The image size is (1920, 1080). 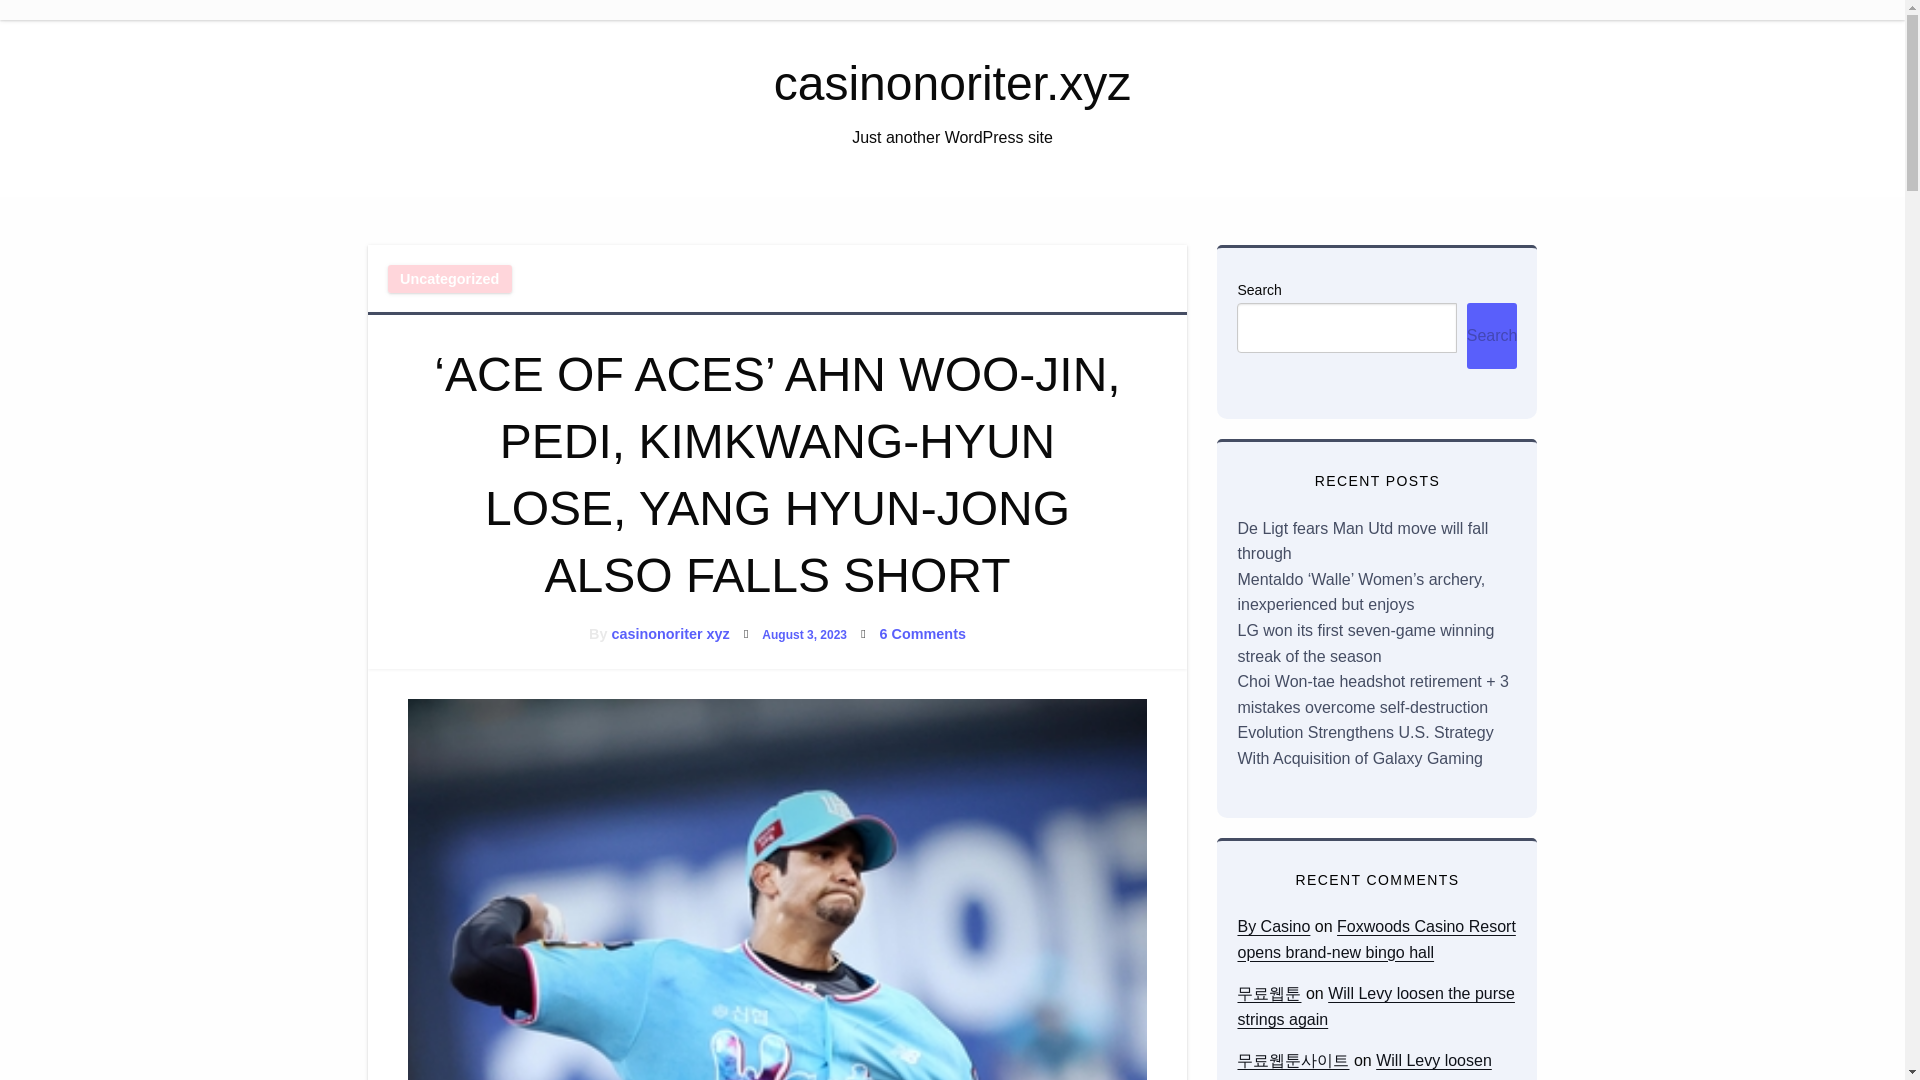 I want to click on Uncategorized, so click(x=450, y=278).